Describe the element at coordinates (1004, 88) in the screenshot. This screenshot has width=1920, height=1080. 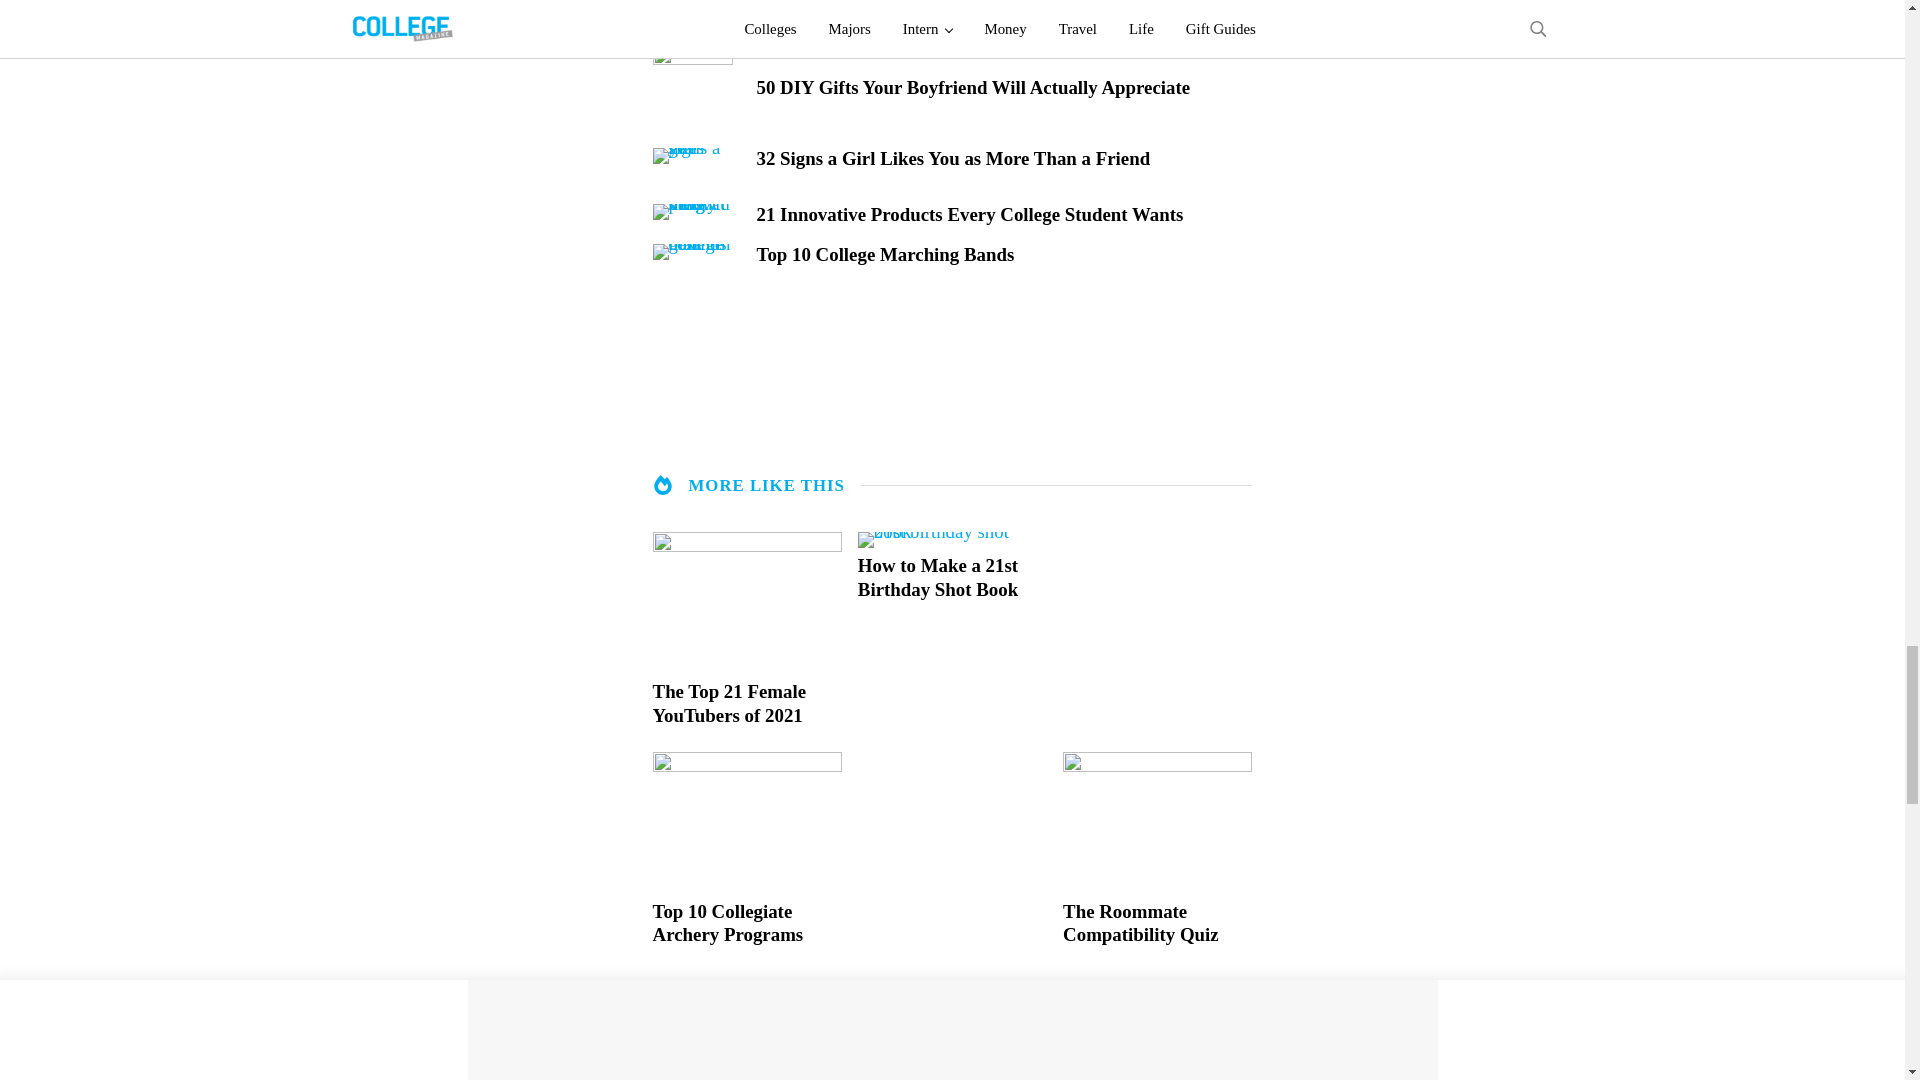
I see `50 DIY Gifts Your Boyfriend Will Actually Appreciate` at that location.